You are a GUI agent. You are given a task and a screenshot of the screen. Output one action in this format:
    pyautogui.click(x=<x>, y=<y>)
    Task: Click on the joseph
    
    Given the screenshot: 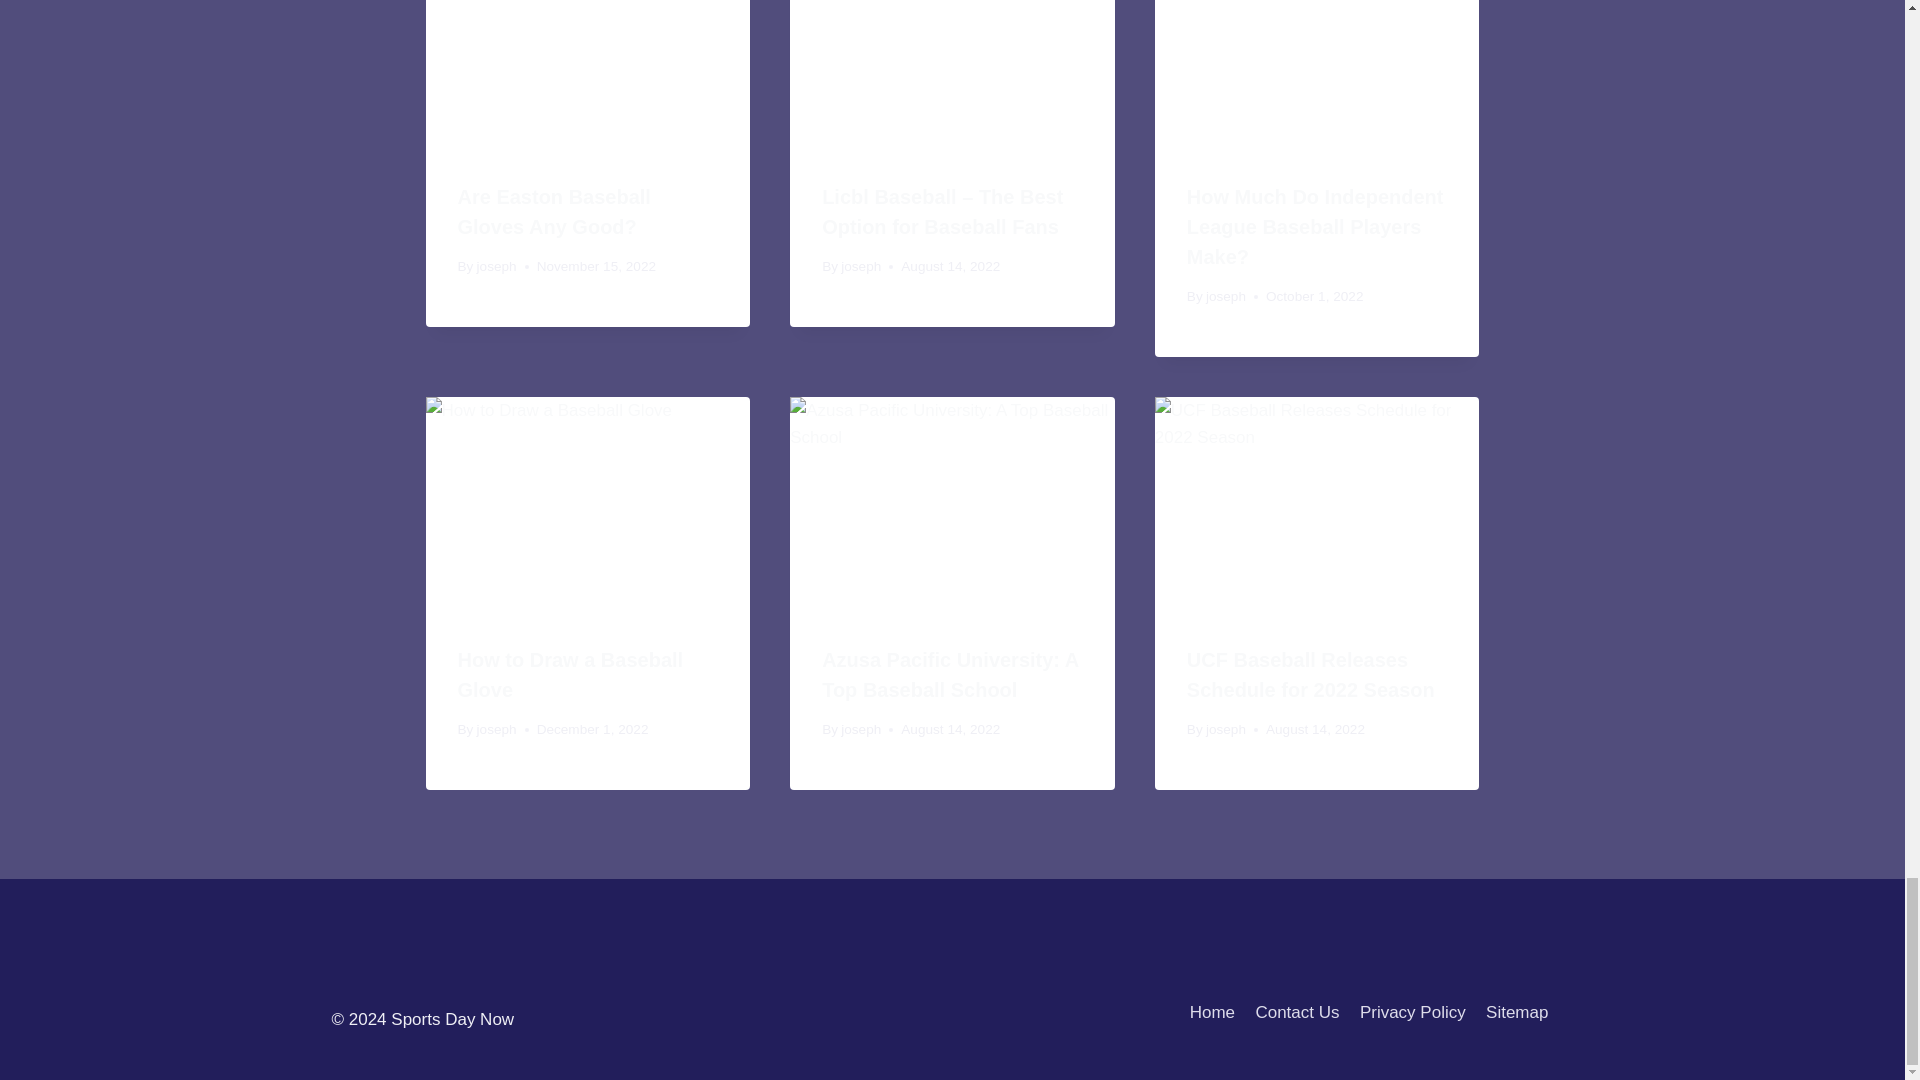 What is the action you would take?
    pyautogui.click(x=1226, y=296)
    